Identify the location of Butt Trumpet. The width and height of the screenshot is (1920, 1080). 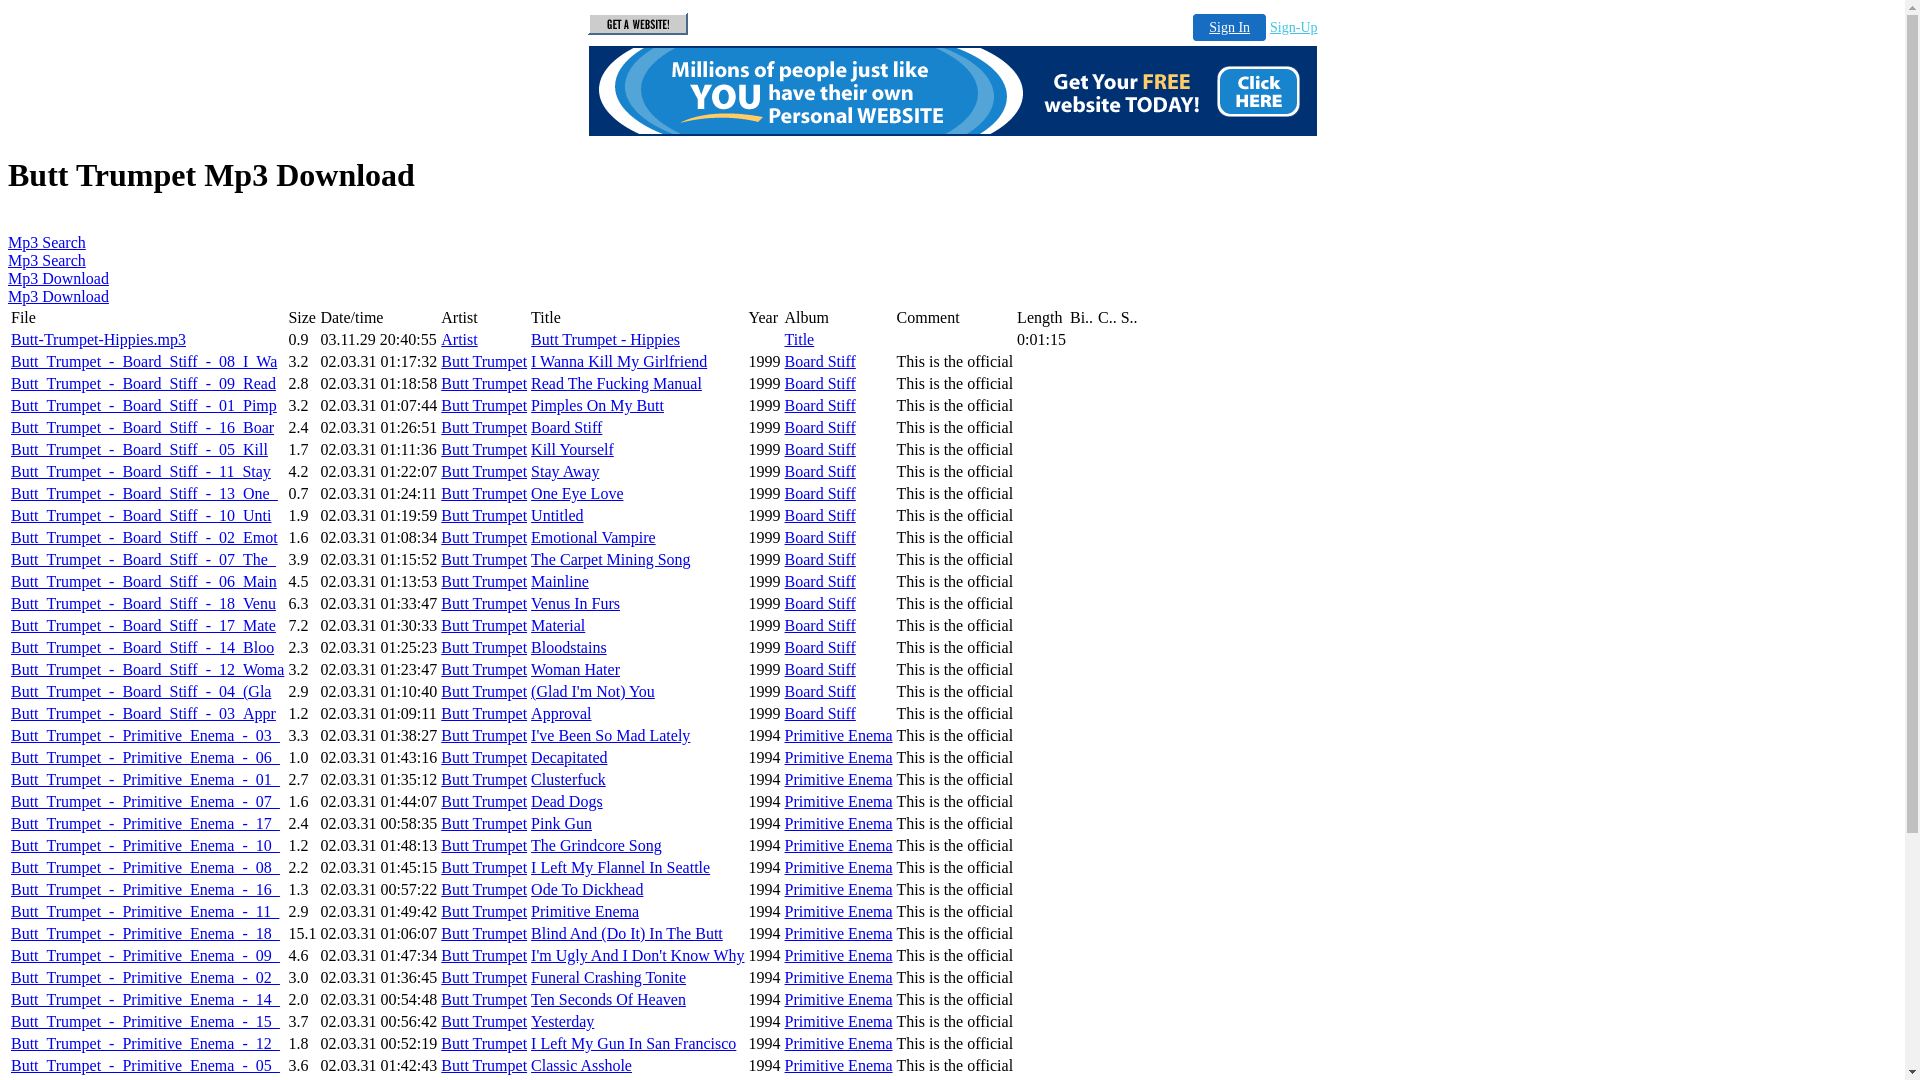
(484, 736).